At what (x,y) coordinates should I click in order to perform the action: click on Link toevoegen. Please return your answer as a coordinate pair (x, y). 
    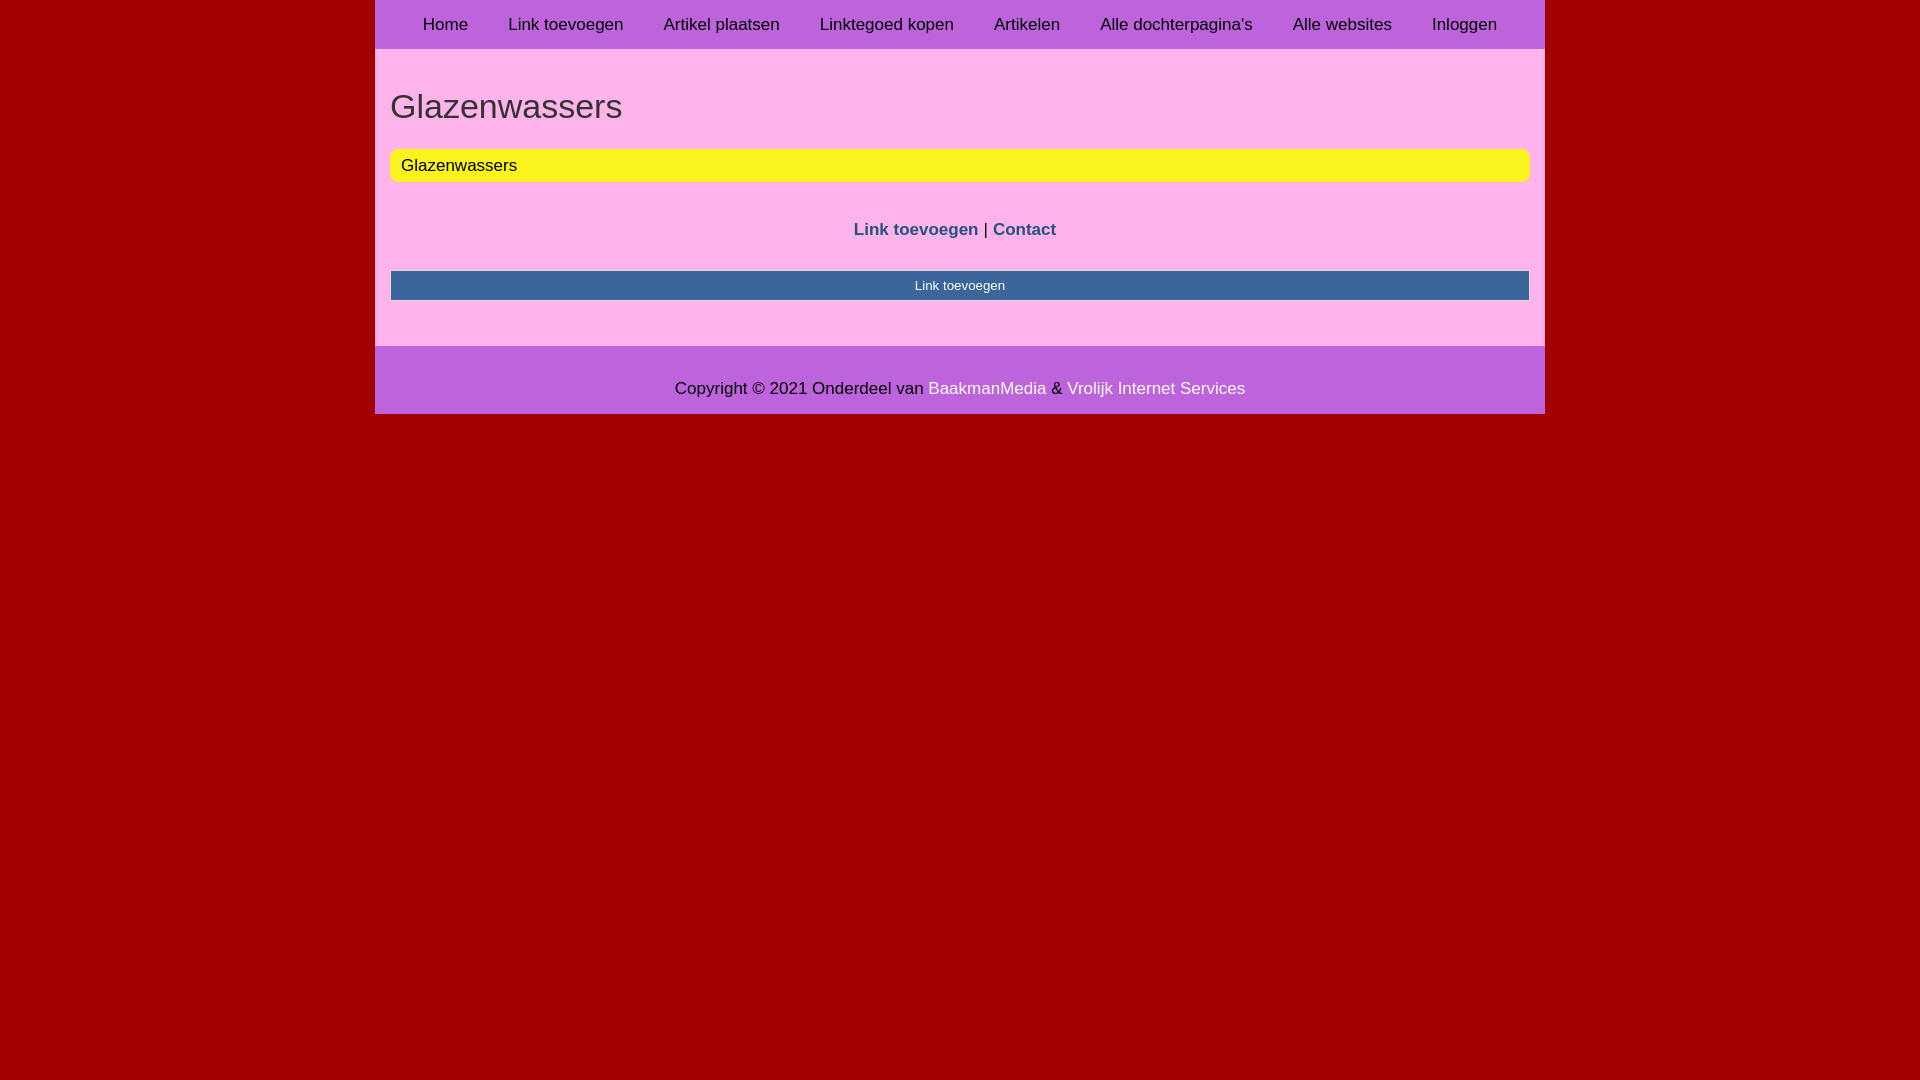
    Looking at the image, I should click on (566, 24).